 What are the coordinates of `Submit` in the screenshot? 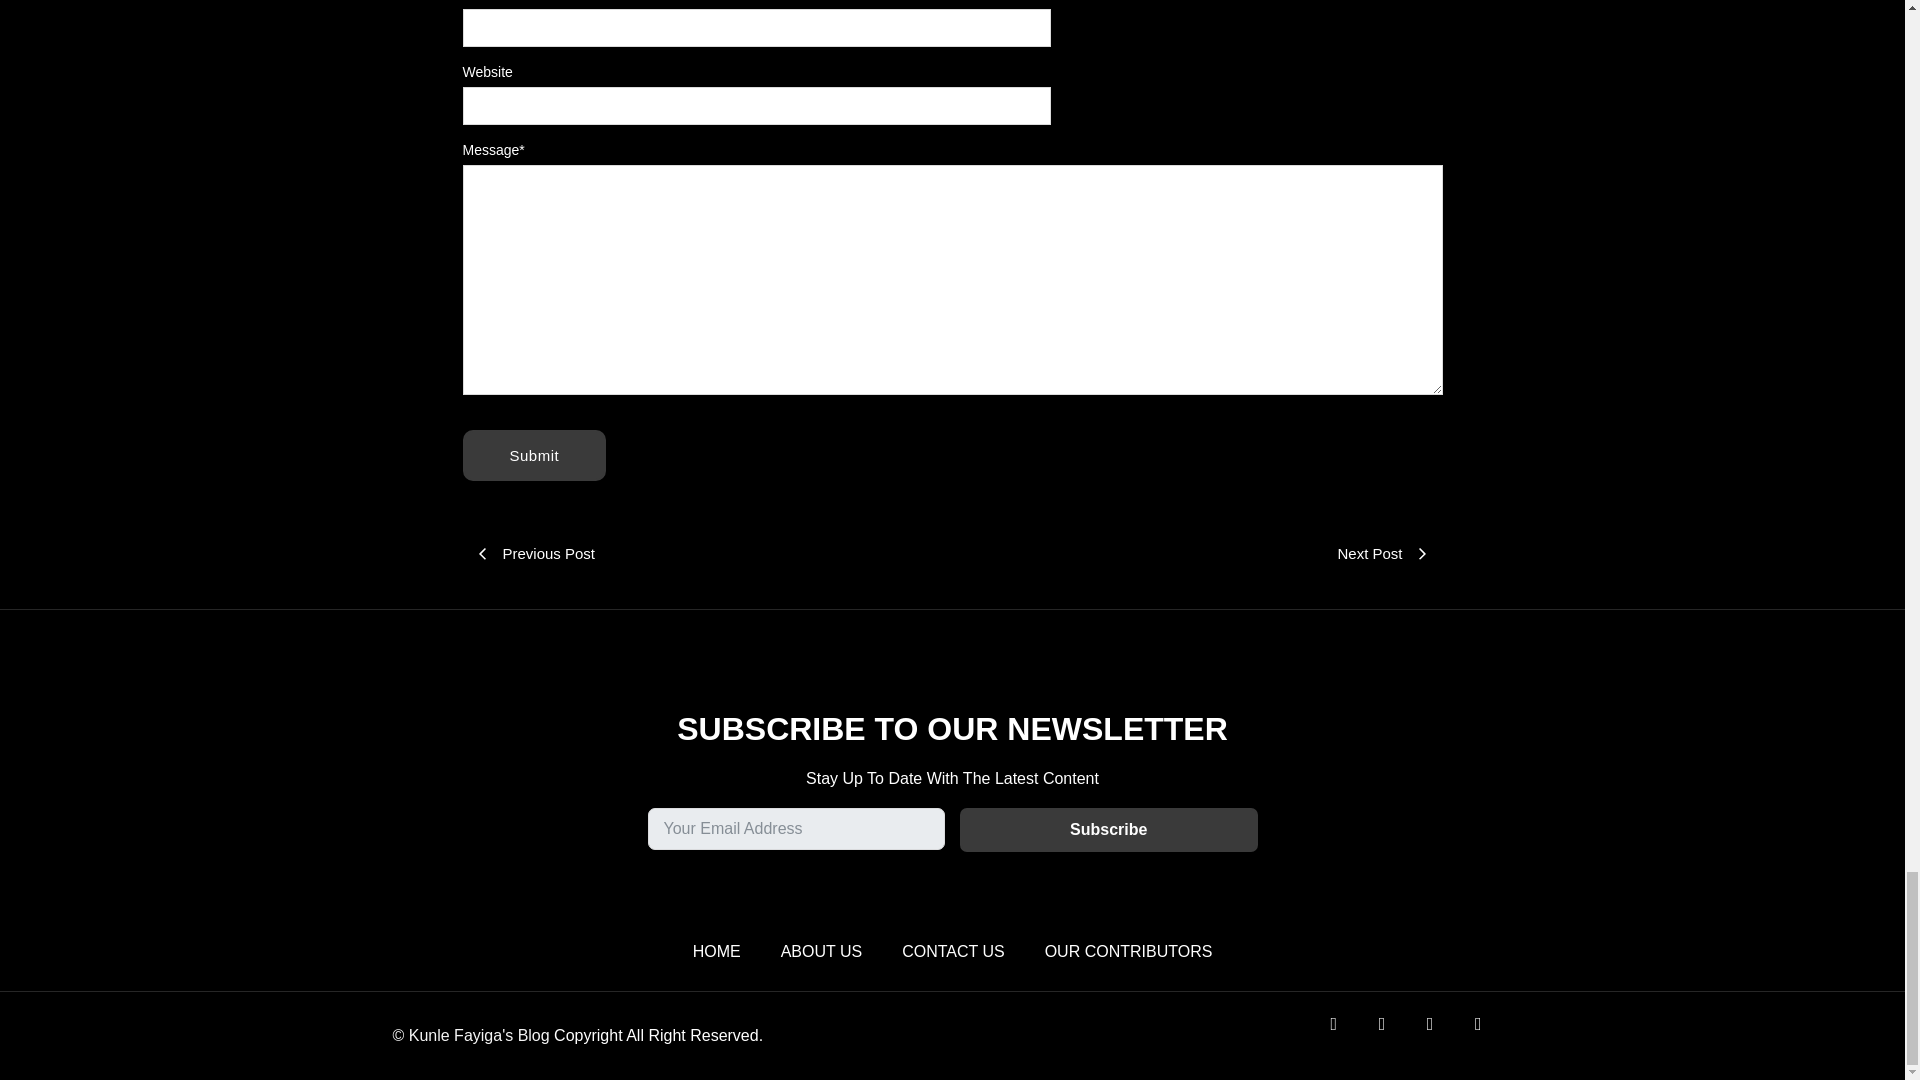 It's located at (534, 454).